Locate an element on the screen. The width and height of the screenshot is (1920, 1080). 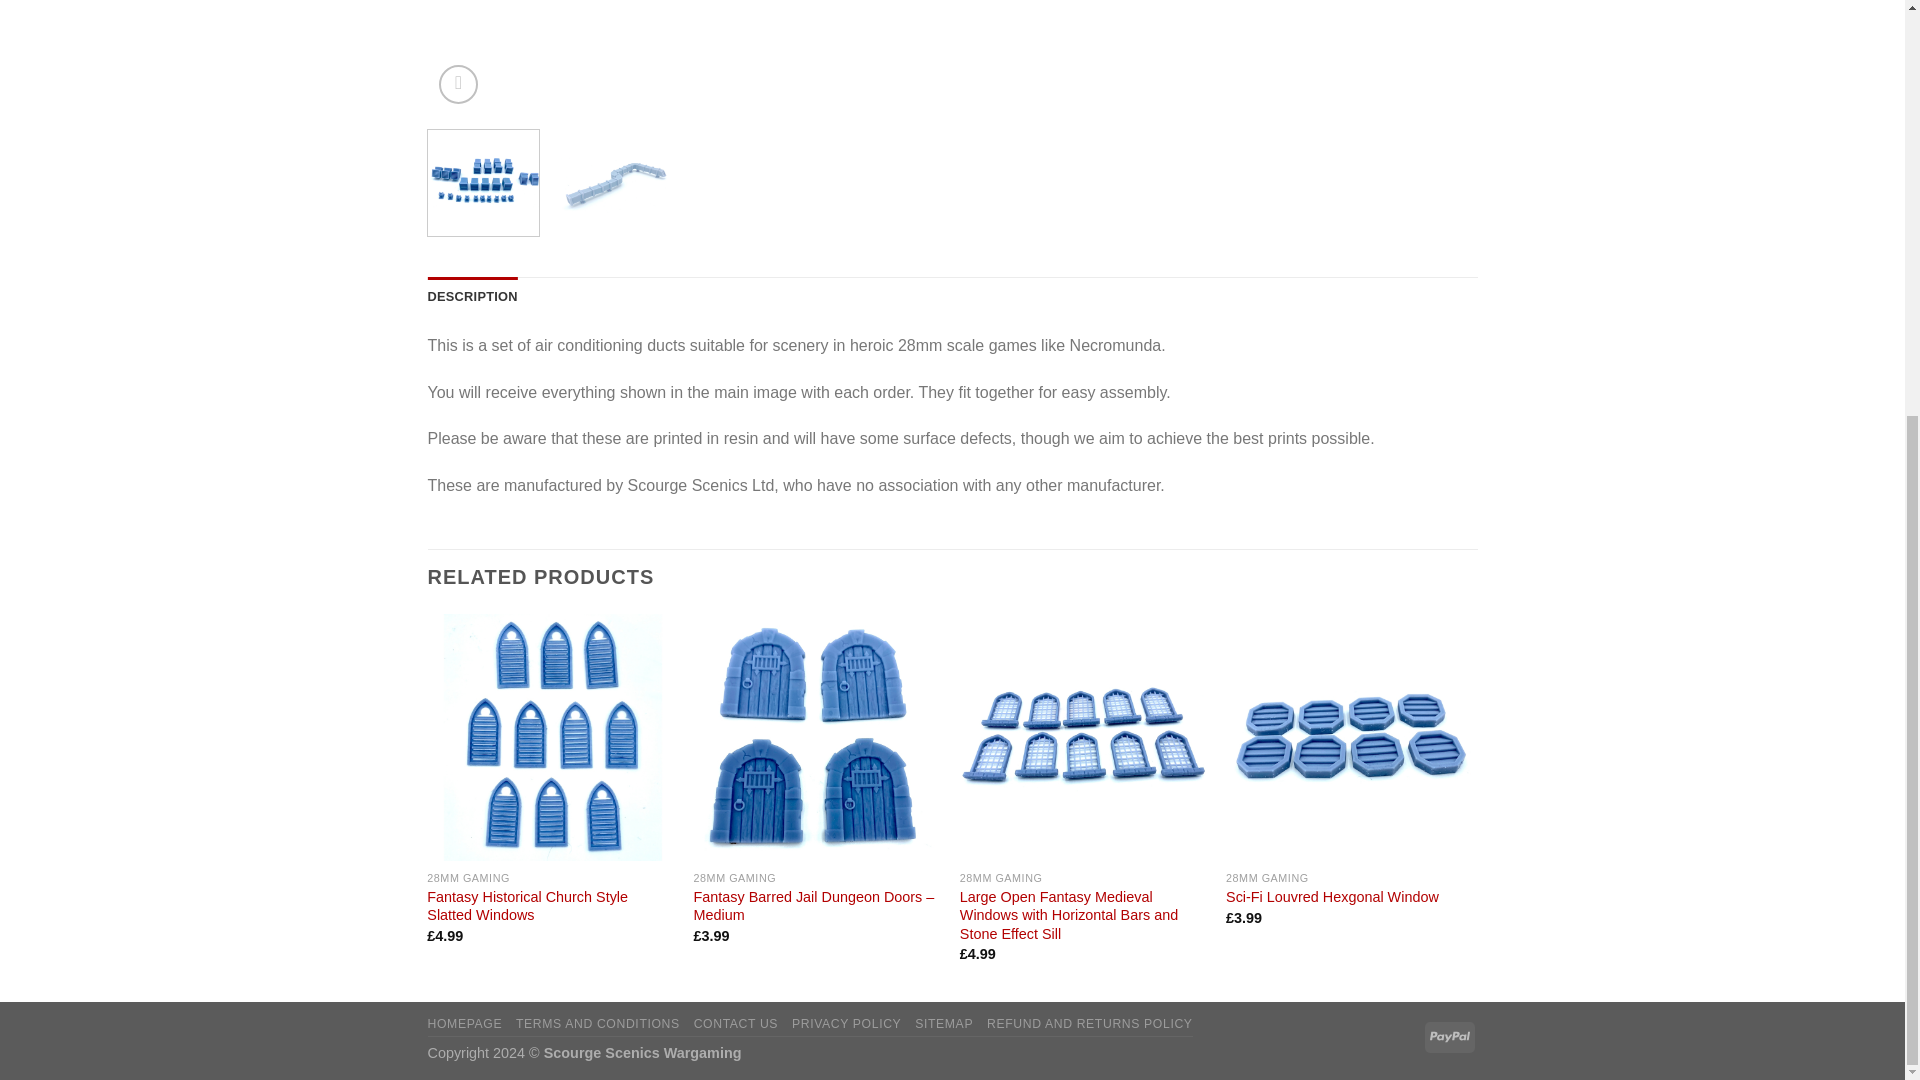
Zoom is located at coordinates (458, 84).